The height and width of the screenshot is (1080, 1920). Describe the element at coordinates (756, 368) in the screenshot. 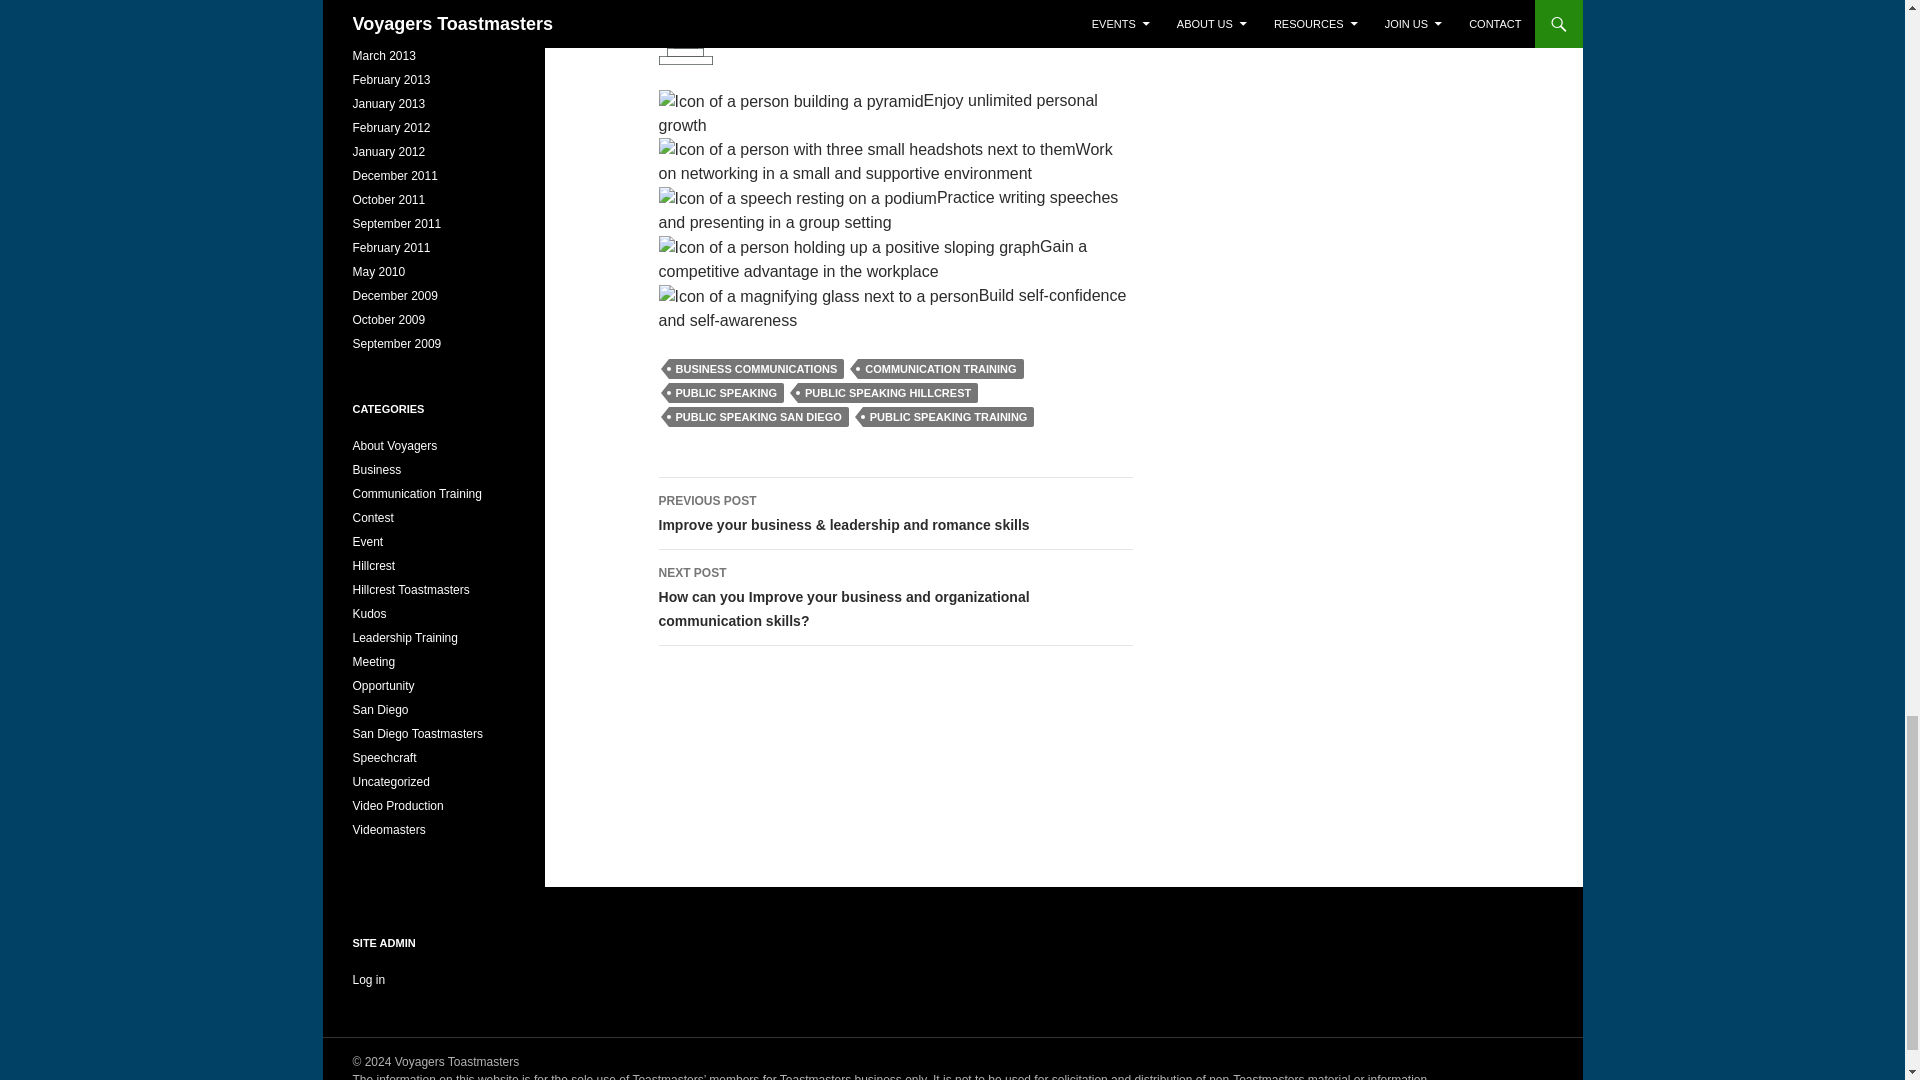

I see `BUSINESS COMMUNICATIONS` at that location.